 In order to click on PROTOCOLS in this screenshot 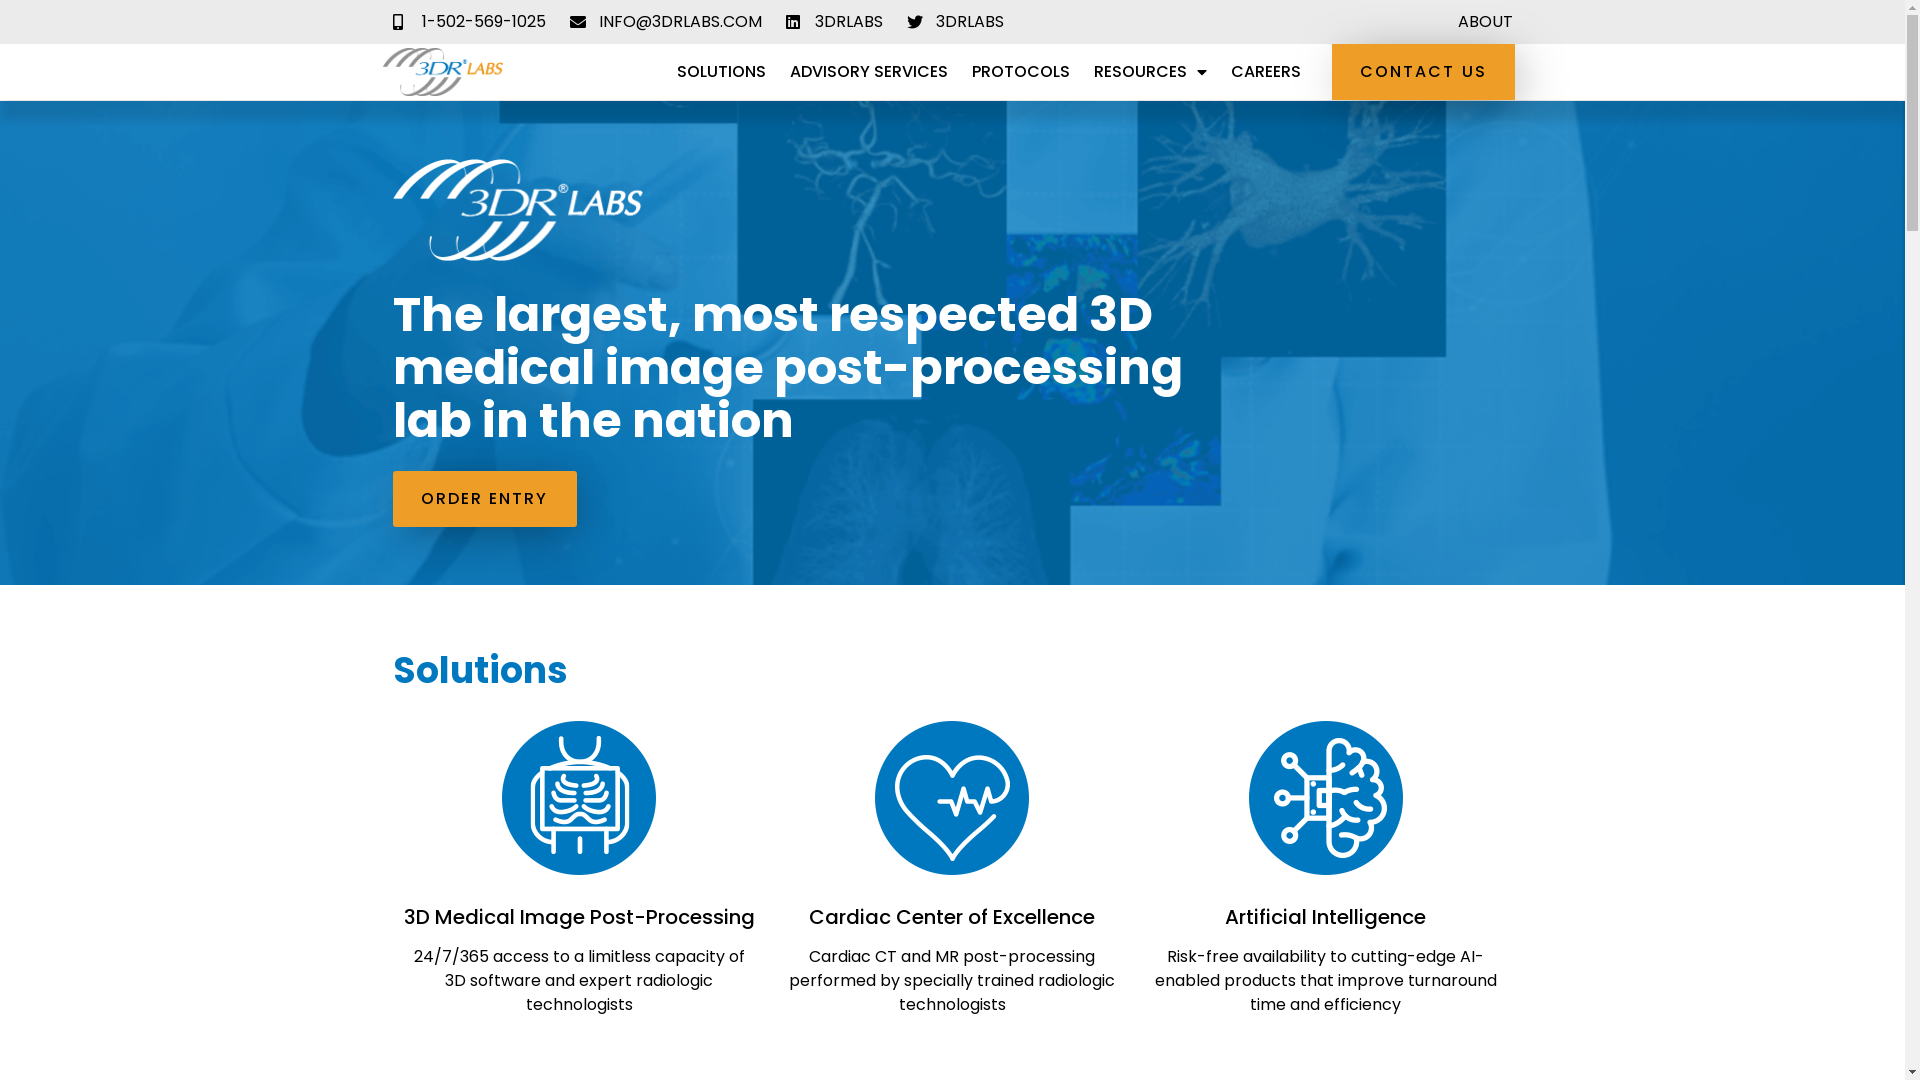, I will do `click(1021, 72)`.